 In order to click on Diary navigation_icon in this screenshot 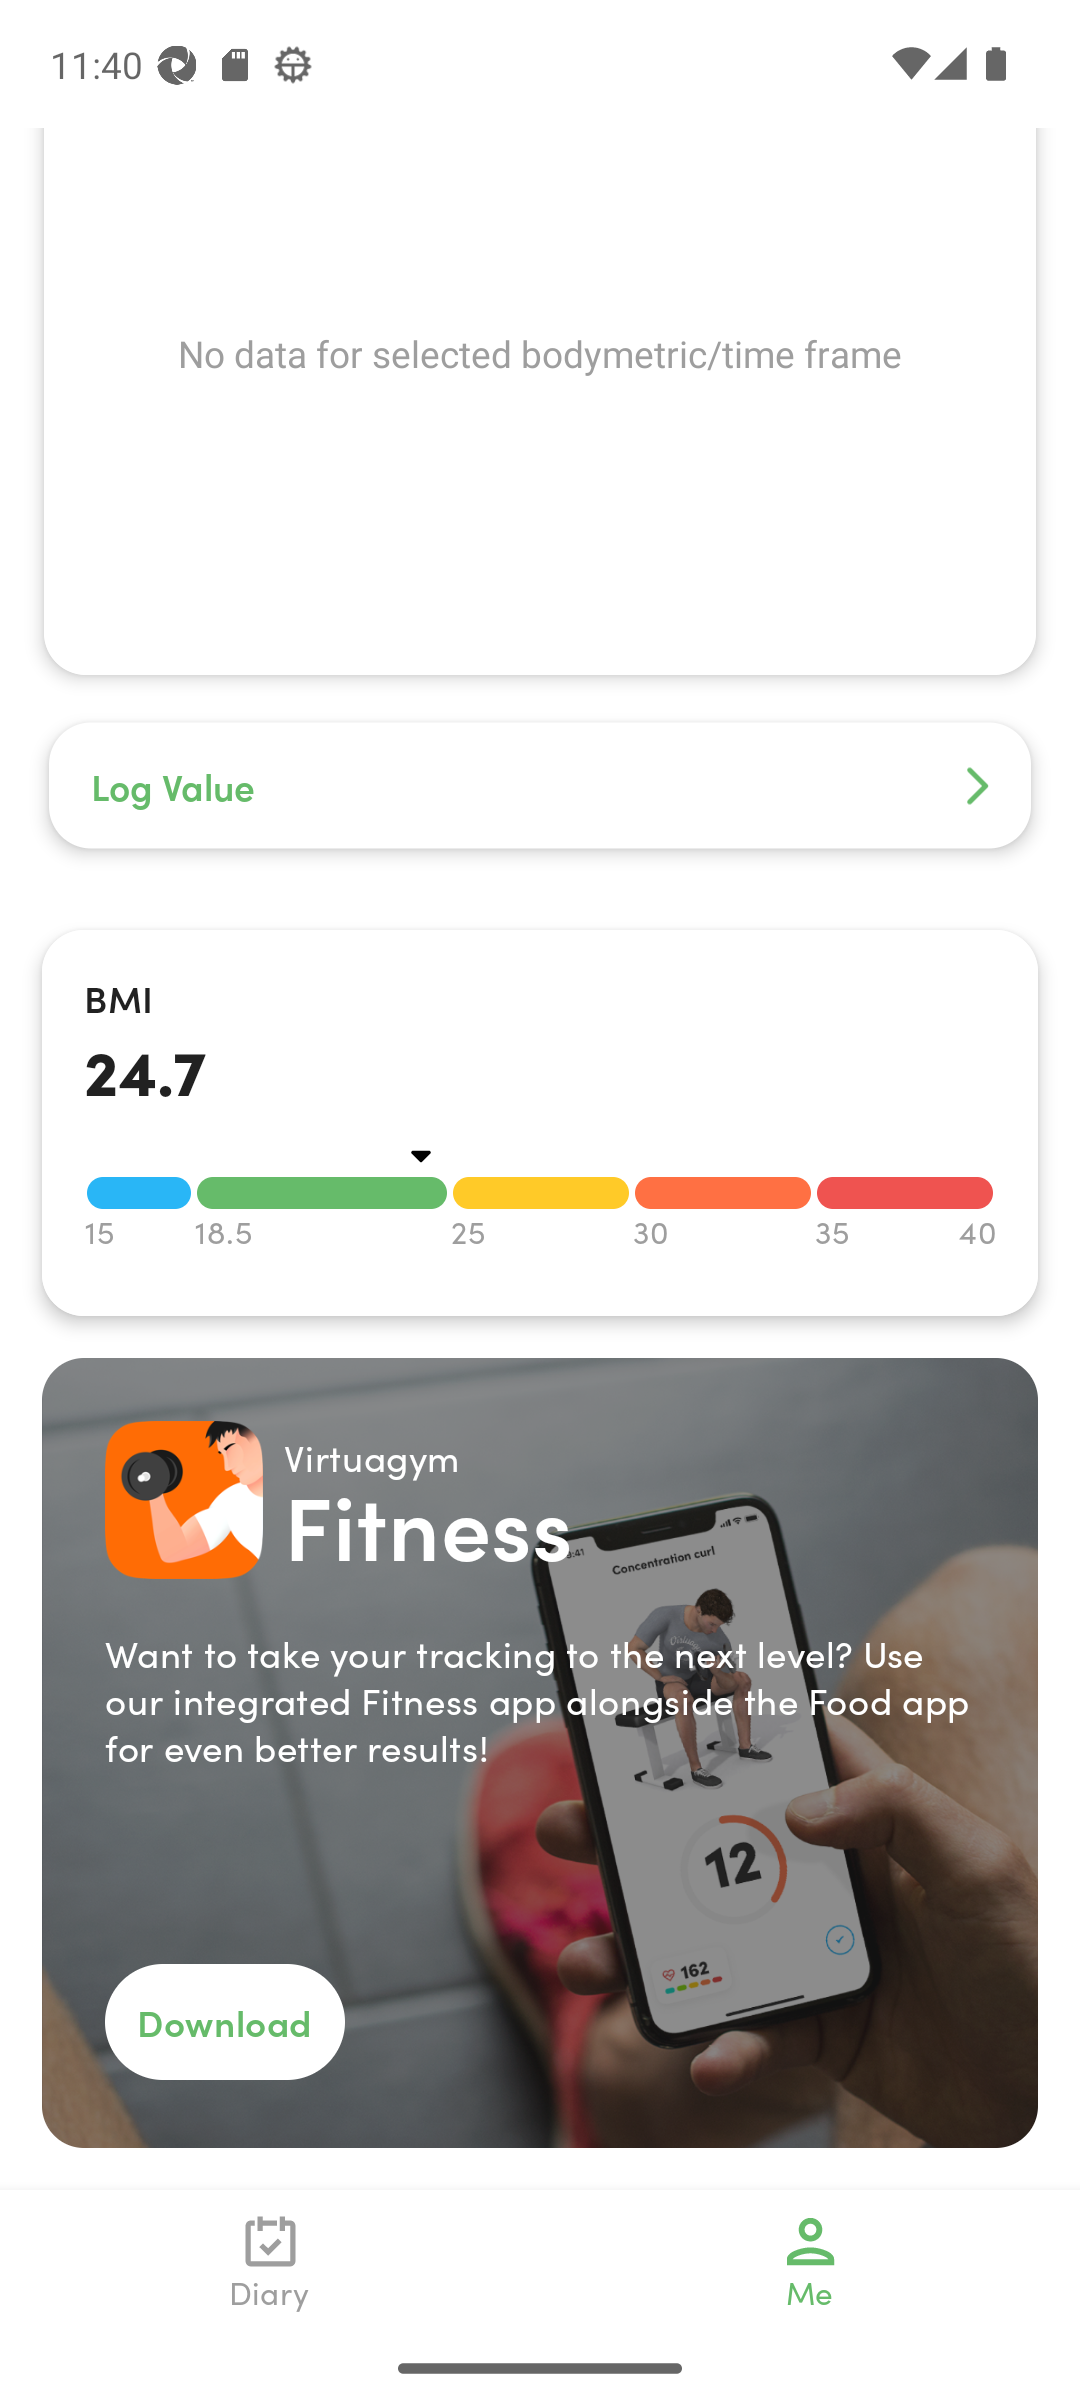, I will do `click(270, 2262)`.